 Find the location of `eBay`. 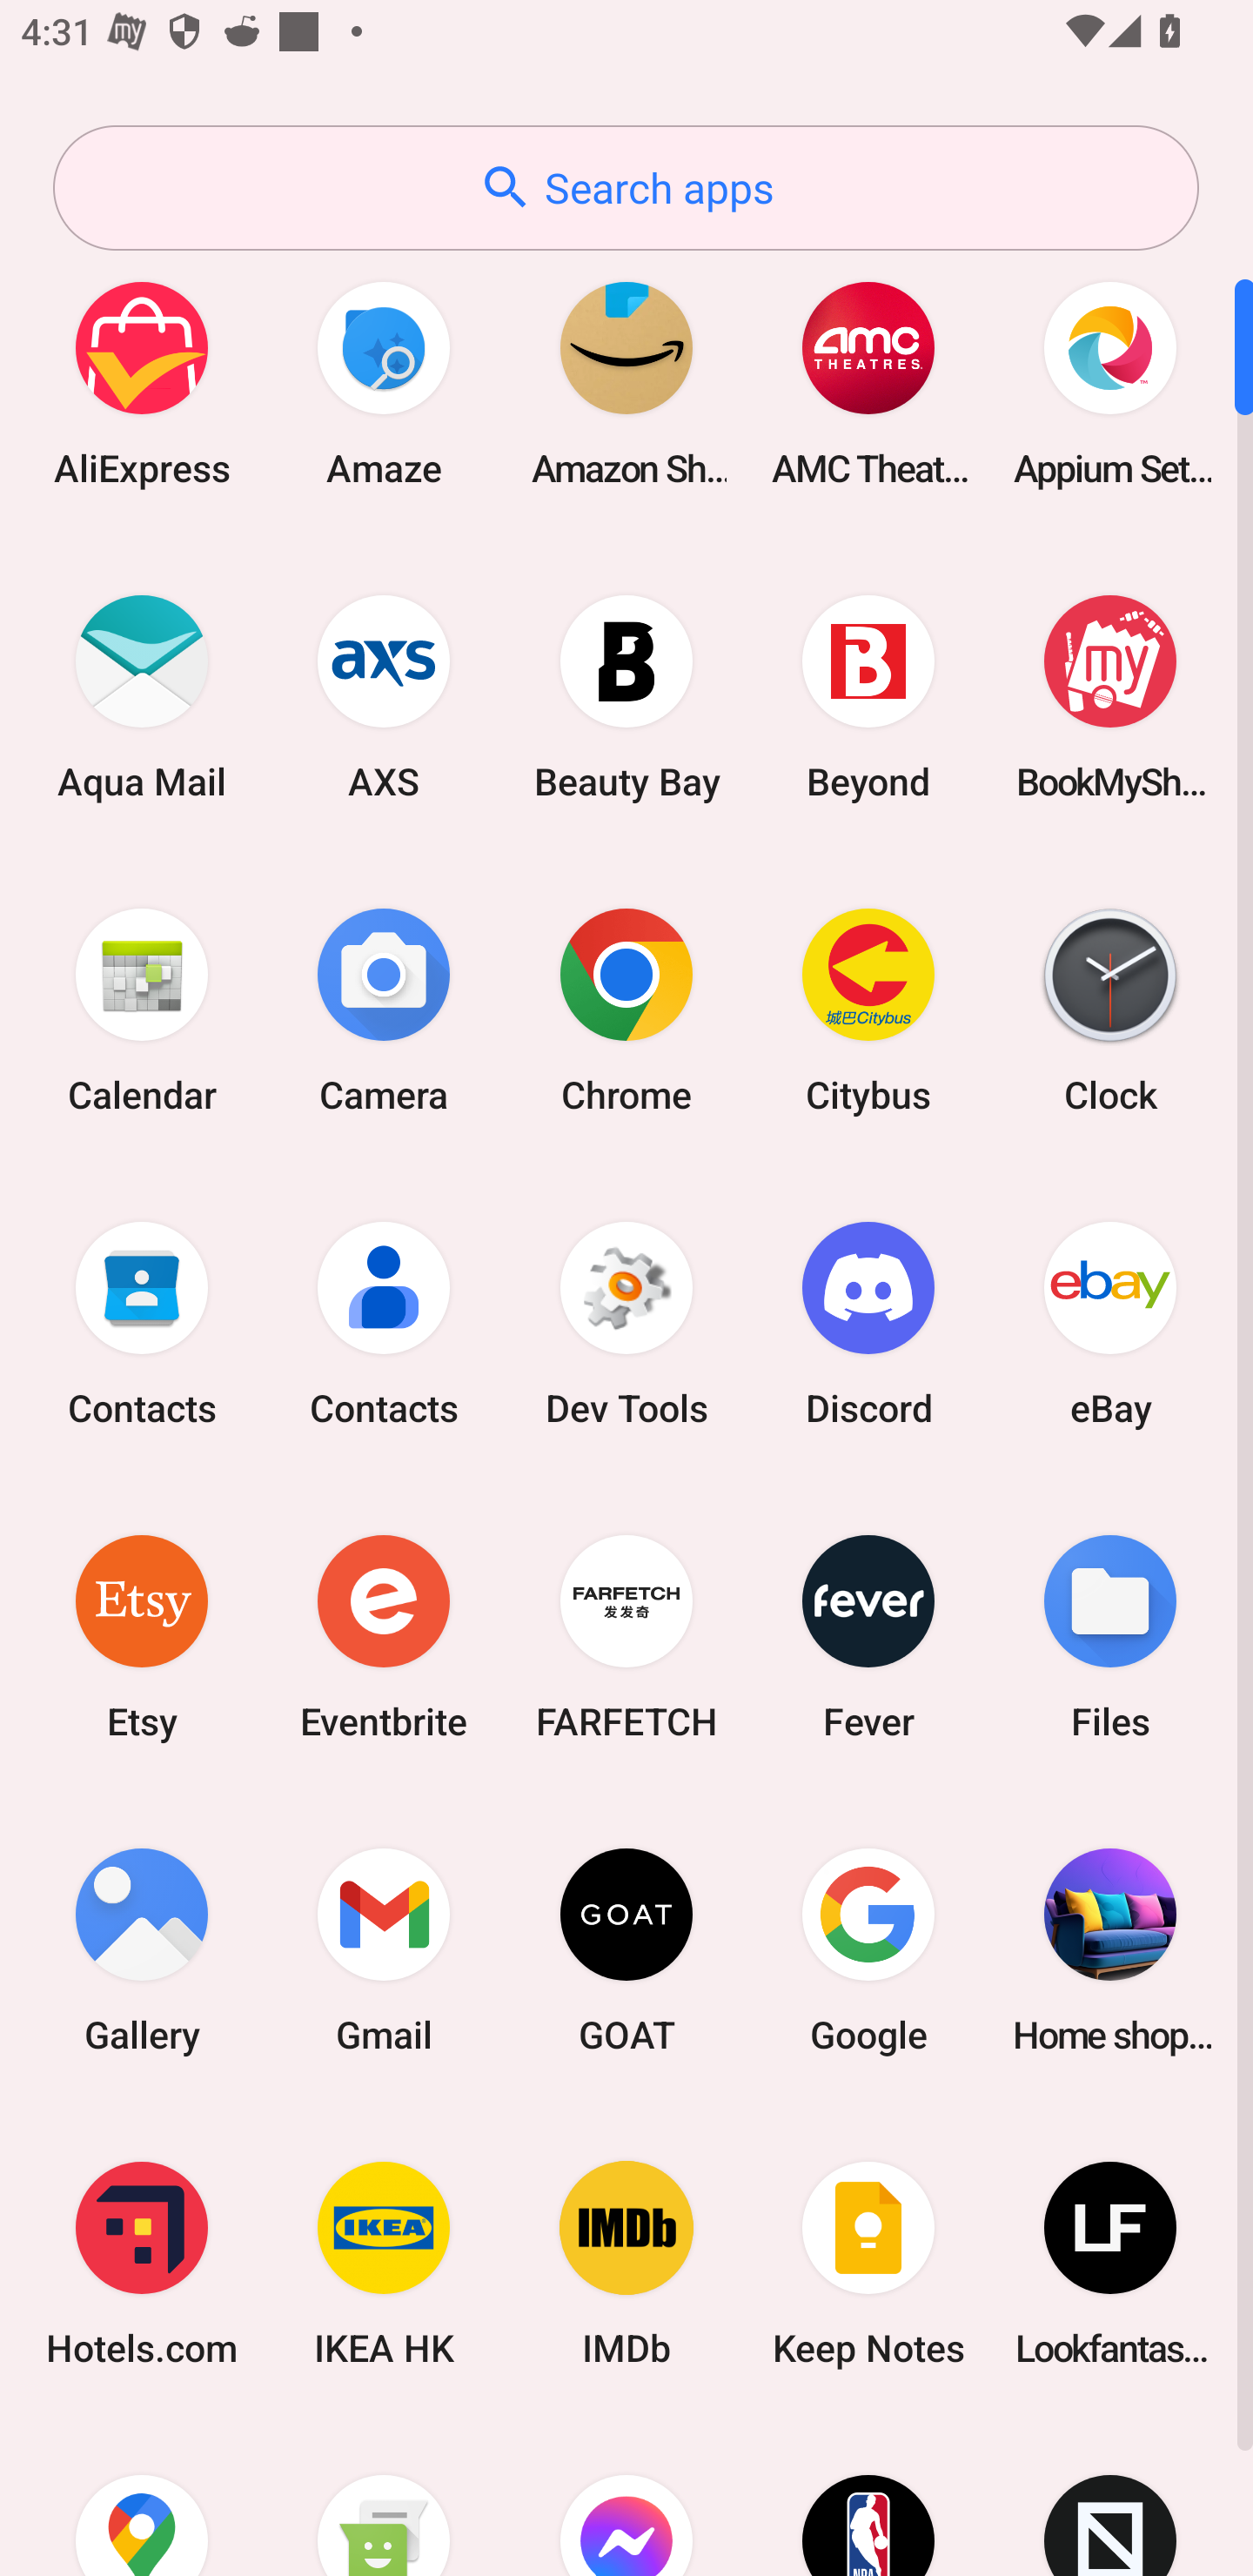

eBay is located at coordinates (1110, 1323).